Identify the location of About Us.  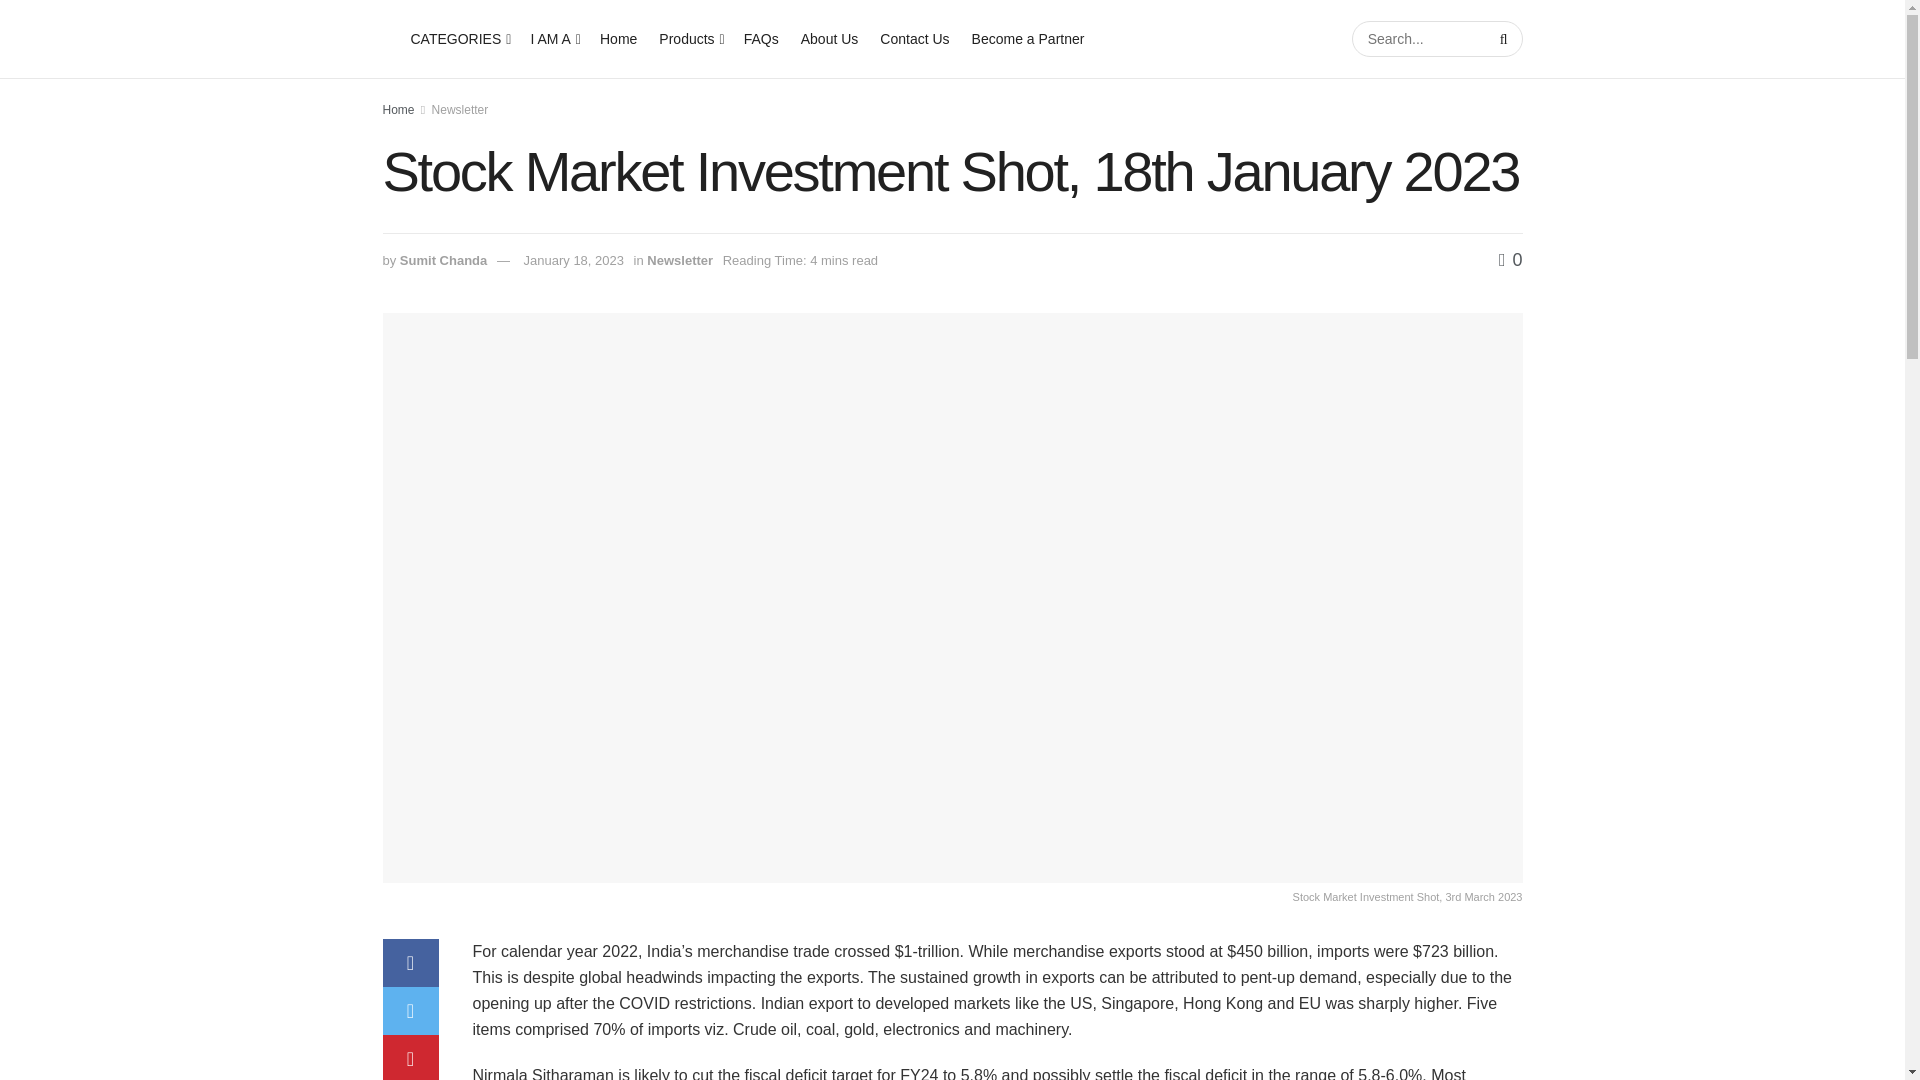
(829, 38).